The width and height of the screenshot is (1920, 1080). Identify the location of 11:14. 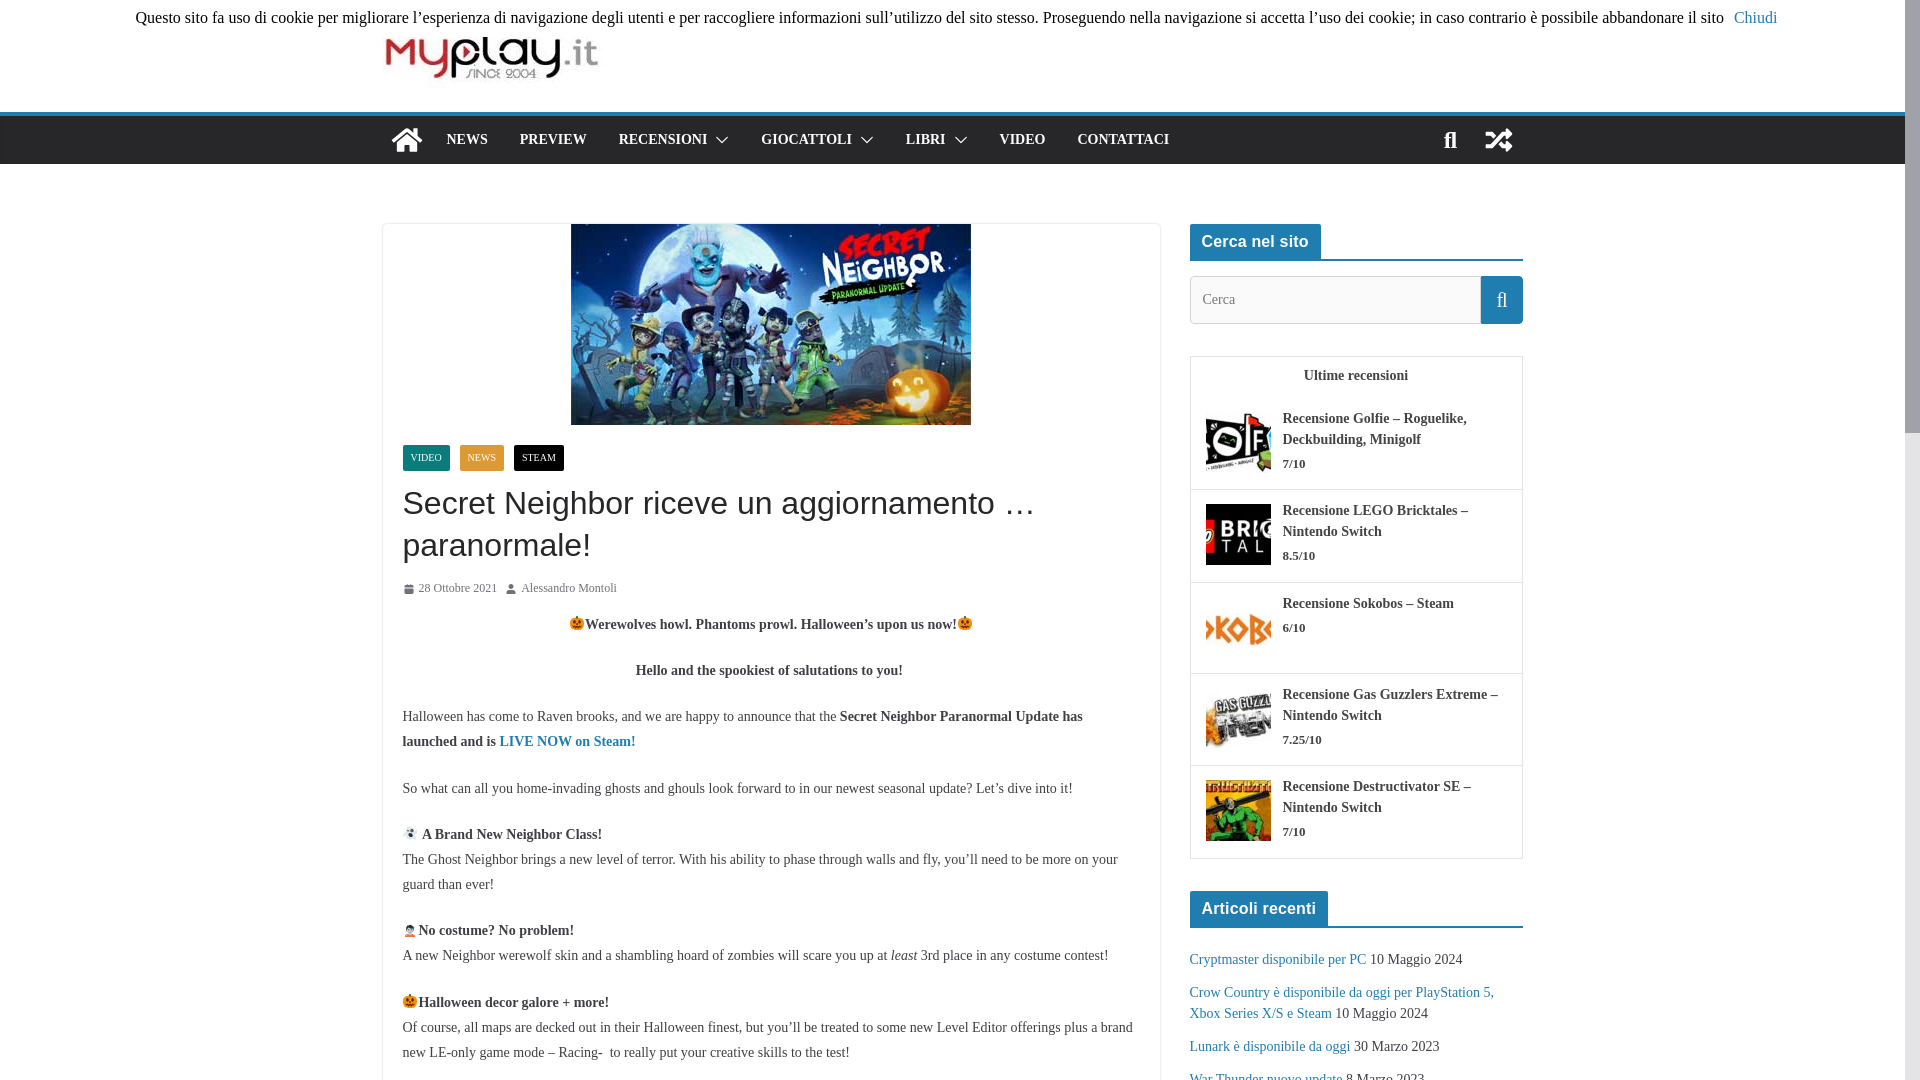
(449, 588).